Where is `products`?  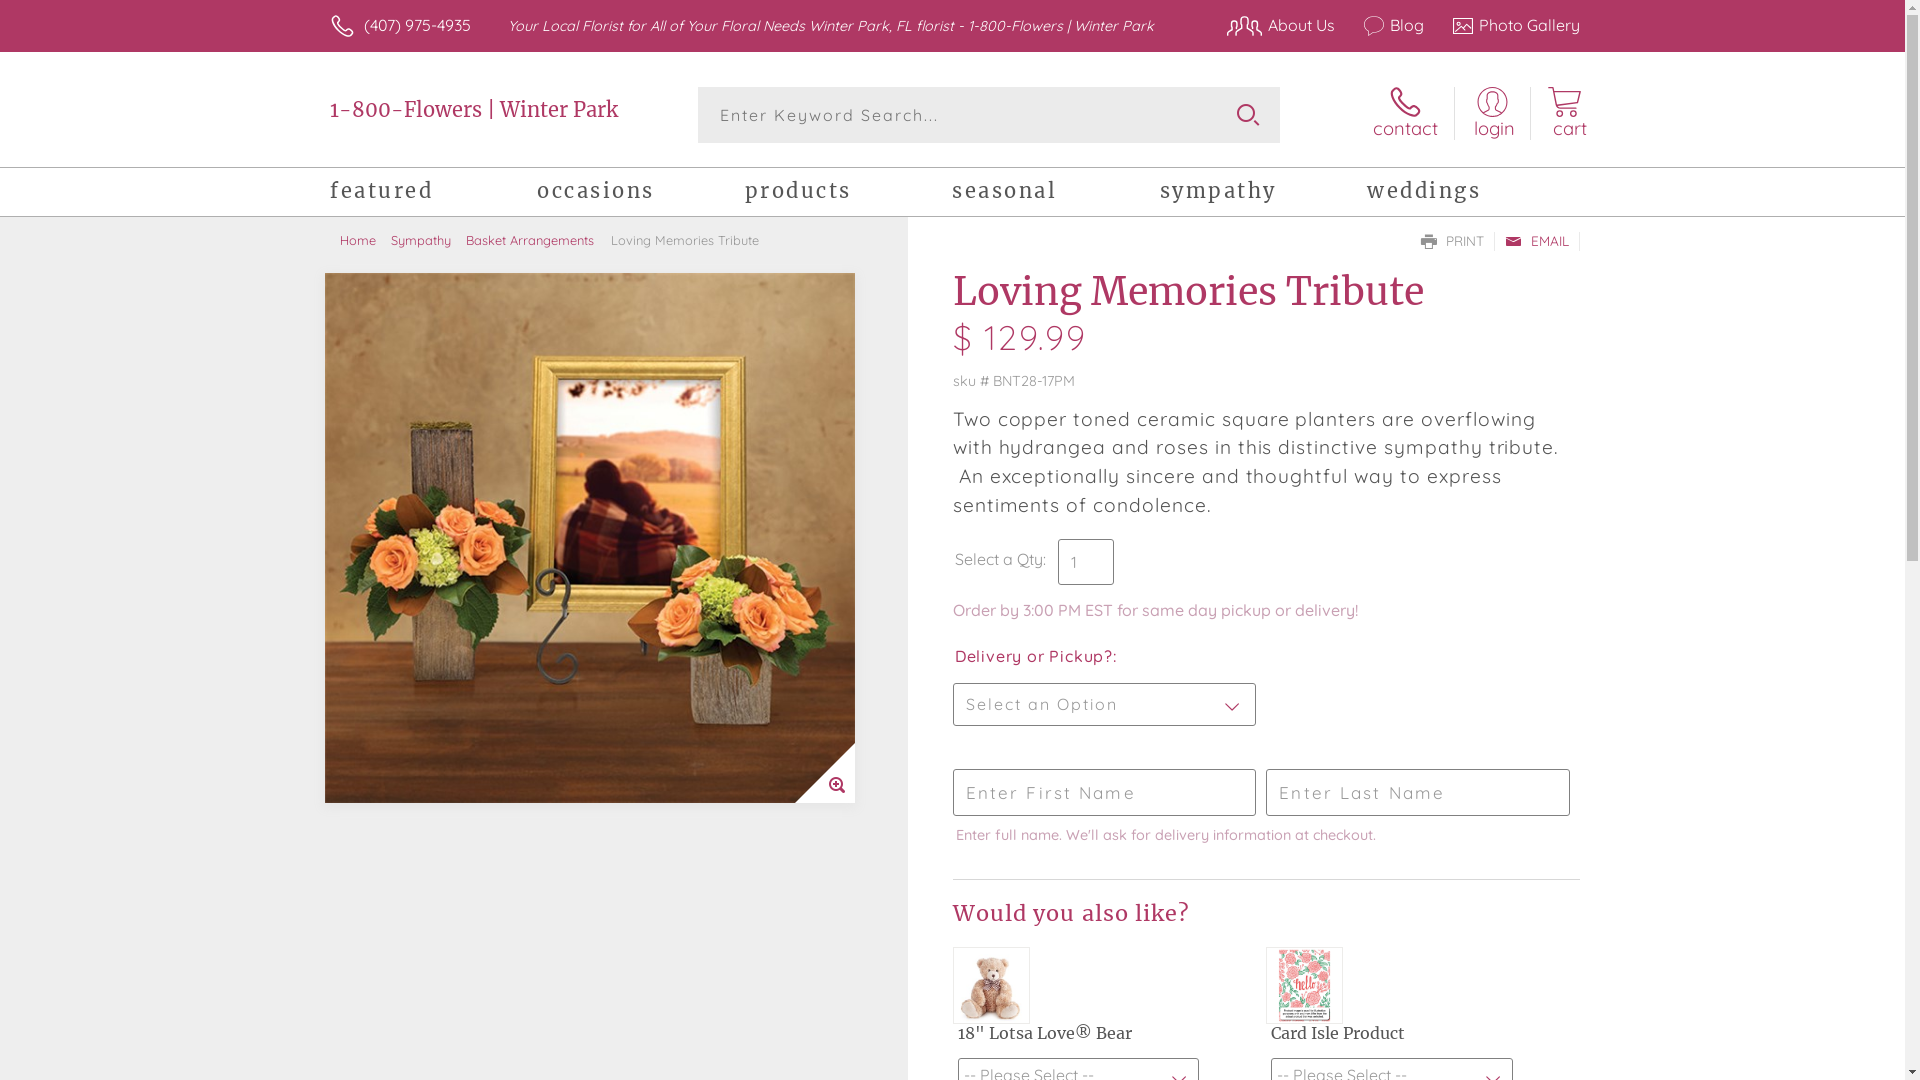 products is located at coordinates (848, 194).